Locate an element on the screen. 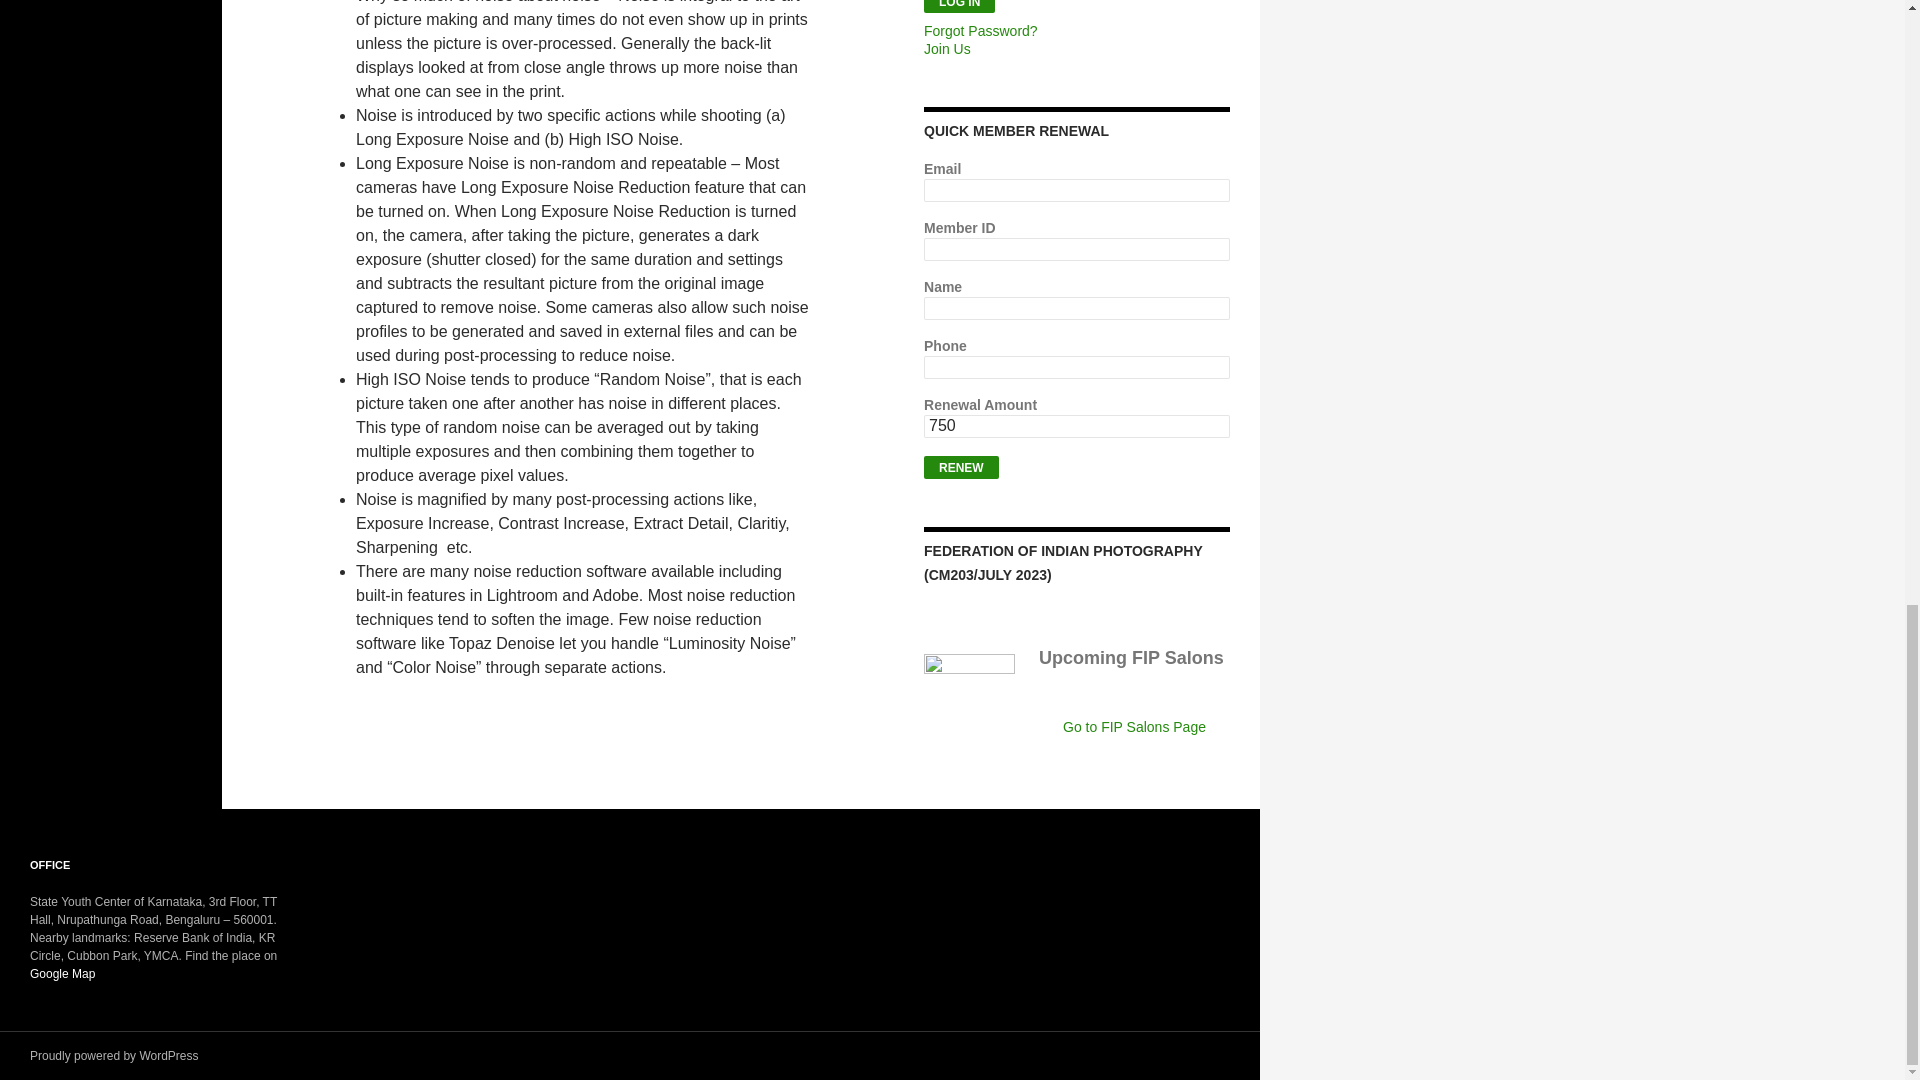 The height and width of the screenshot is (1080, 1920). Forgot Password? is located at coordinates (980, 30).